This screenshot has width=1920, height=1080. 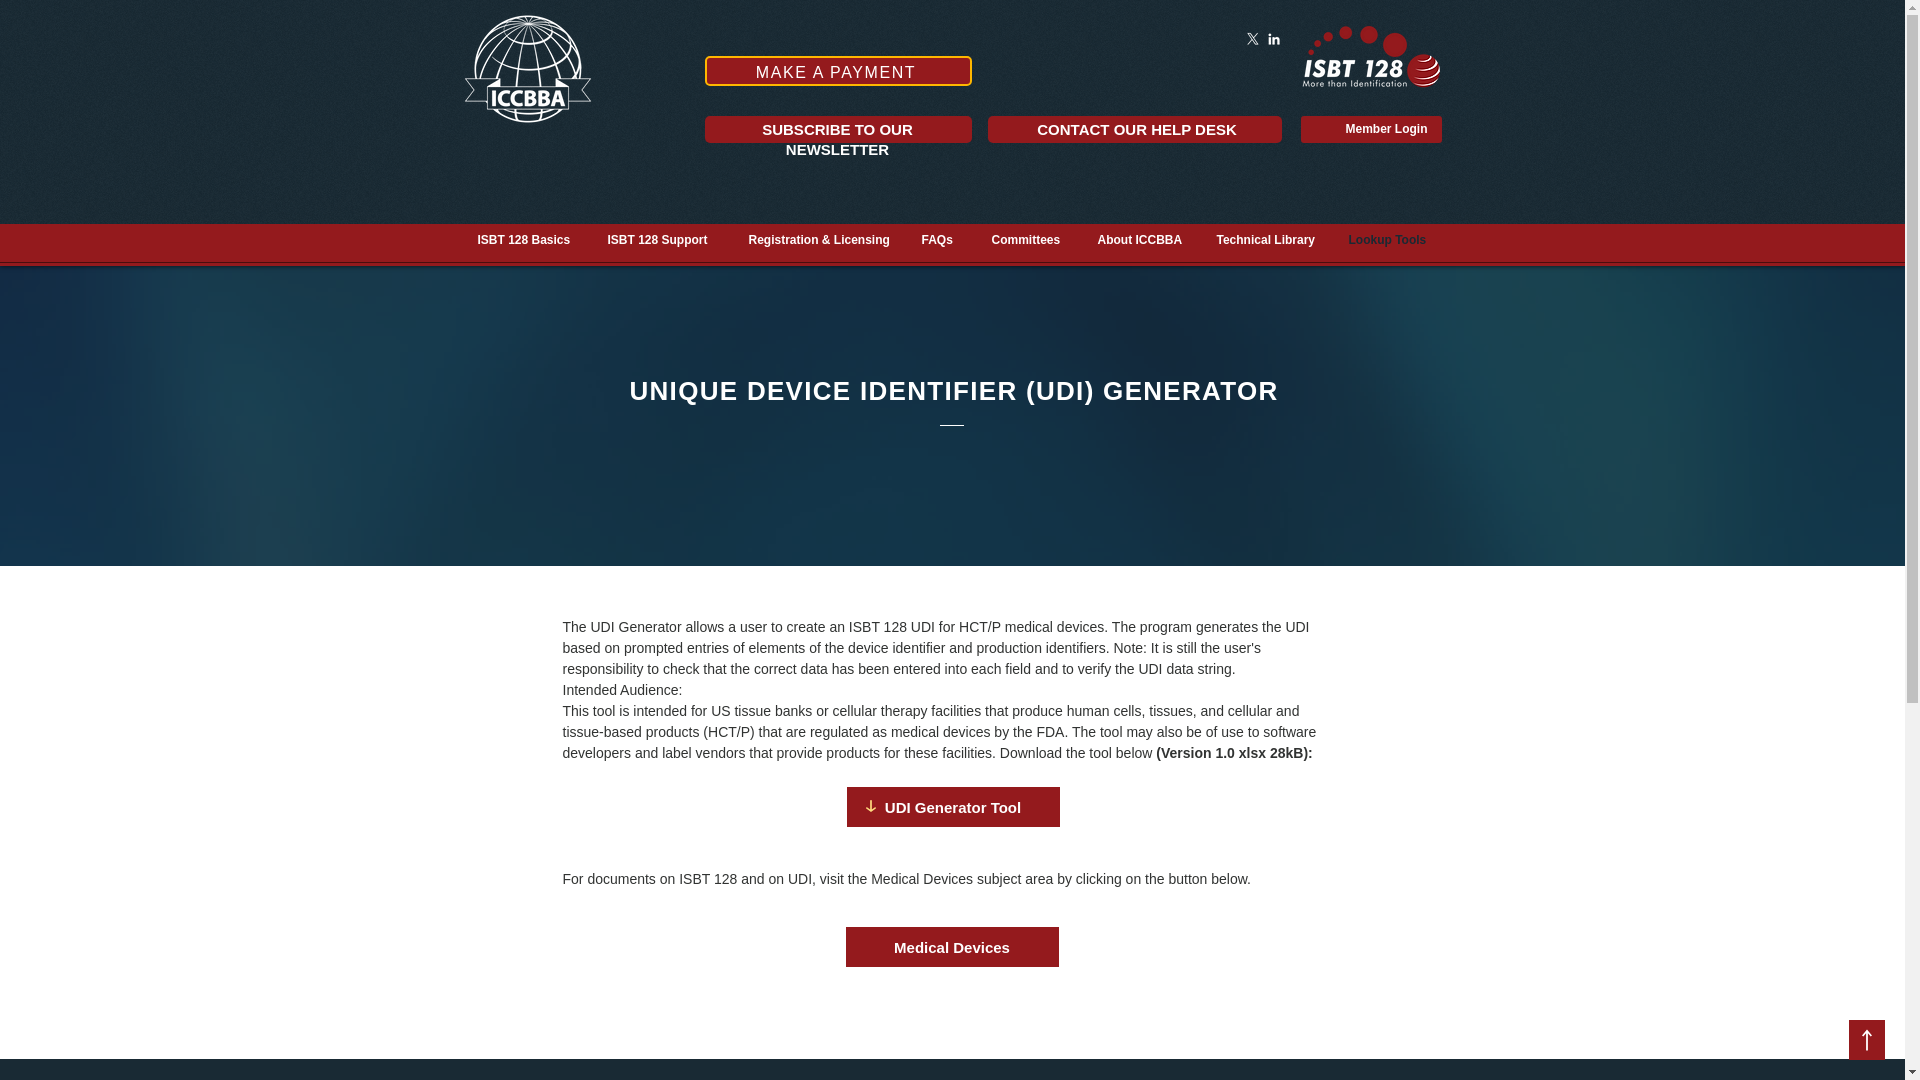 What do you see at coordinates (1028, 240) in the screenshot?
I see `Committees` at bounding box center [1028, 240].